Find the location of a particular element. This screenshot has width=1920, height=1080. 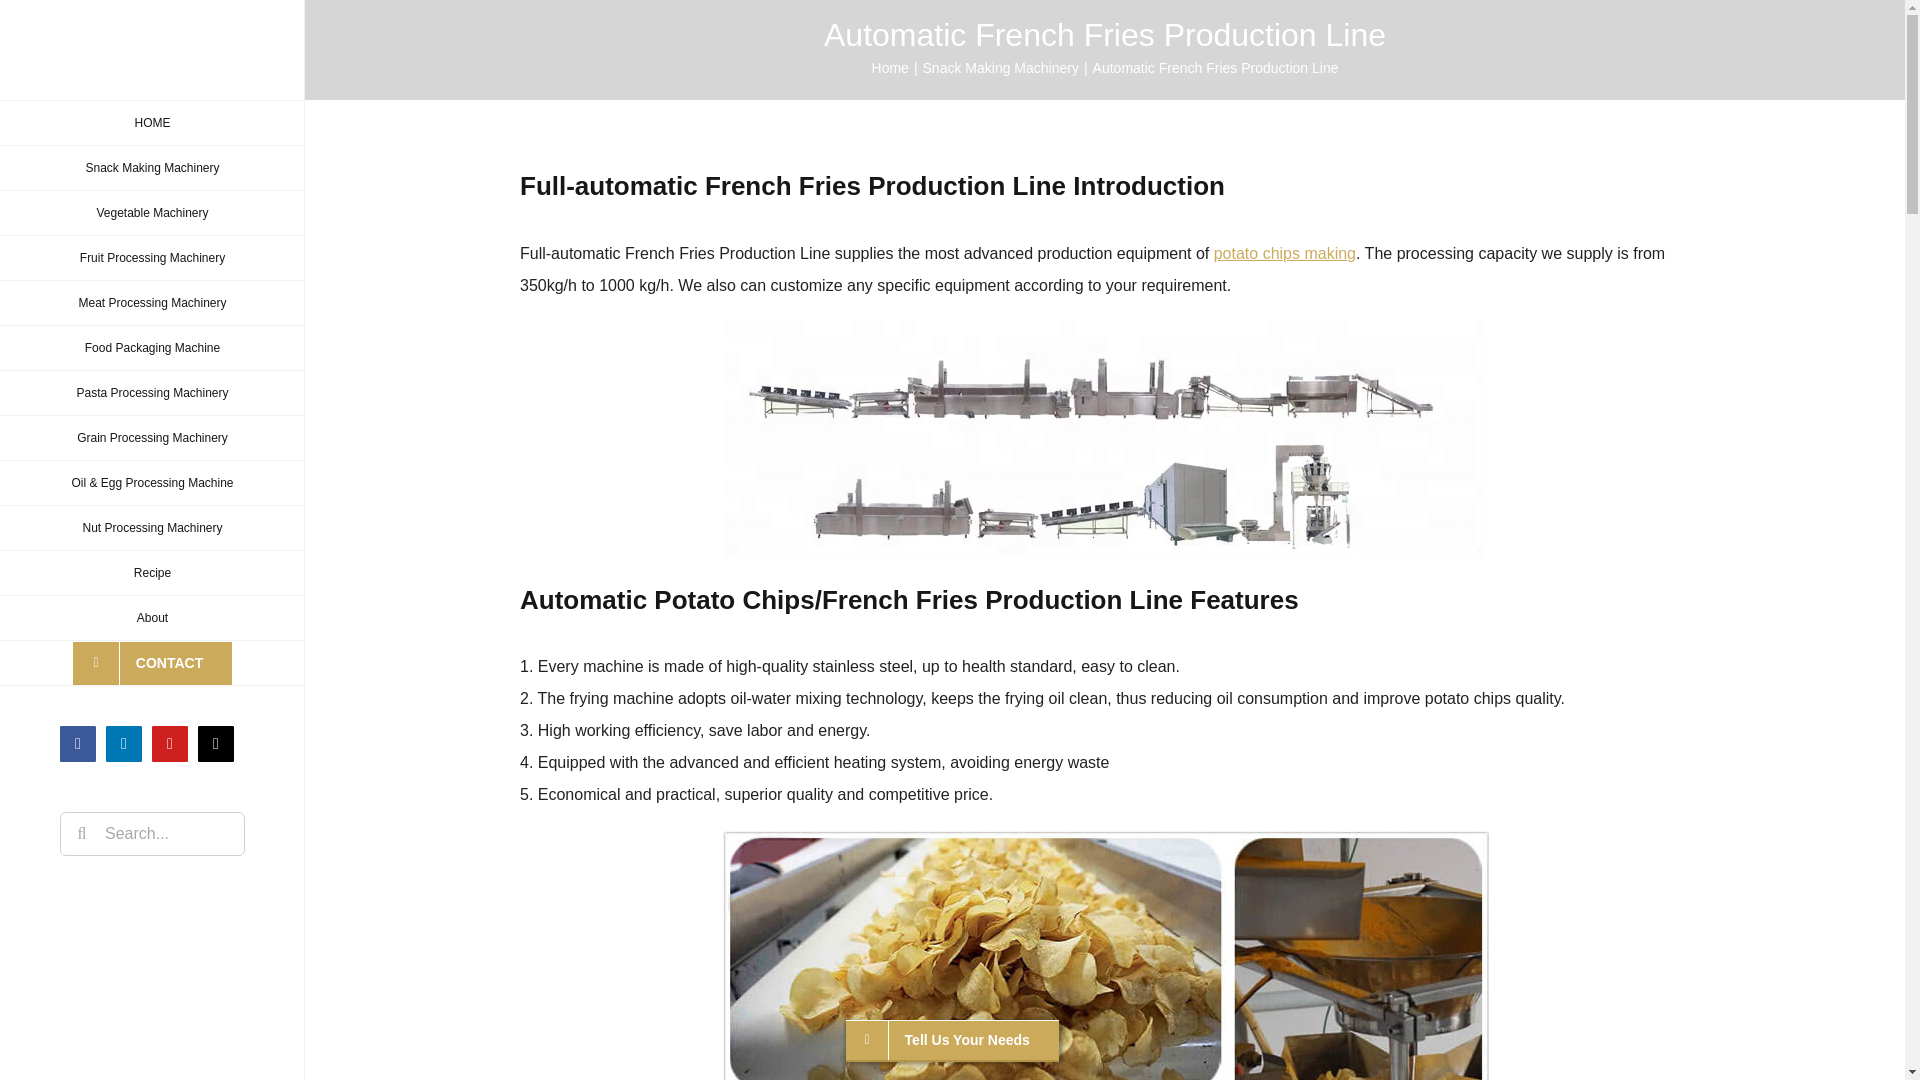

Email is located at coordinates (216, 744).